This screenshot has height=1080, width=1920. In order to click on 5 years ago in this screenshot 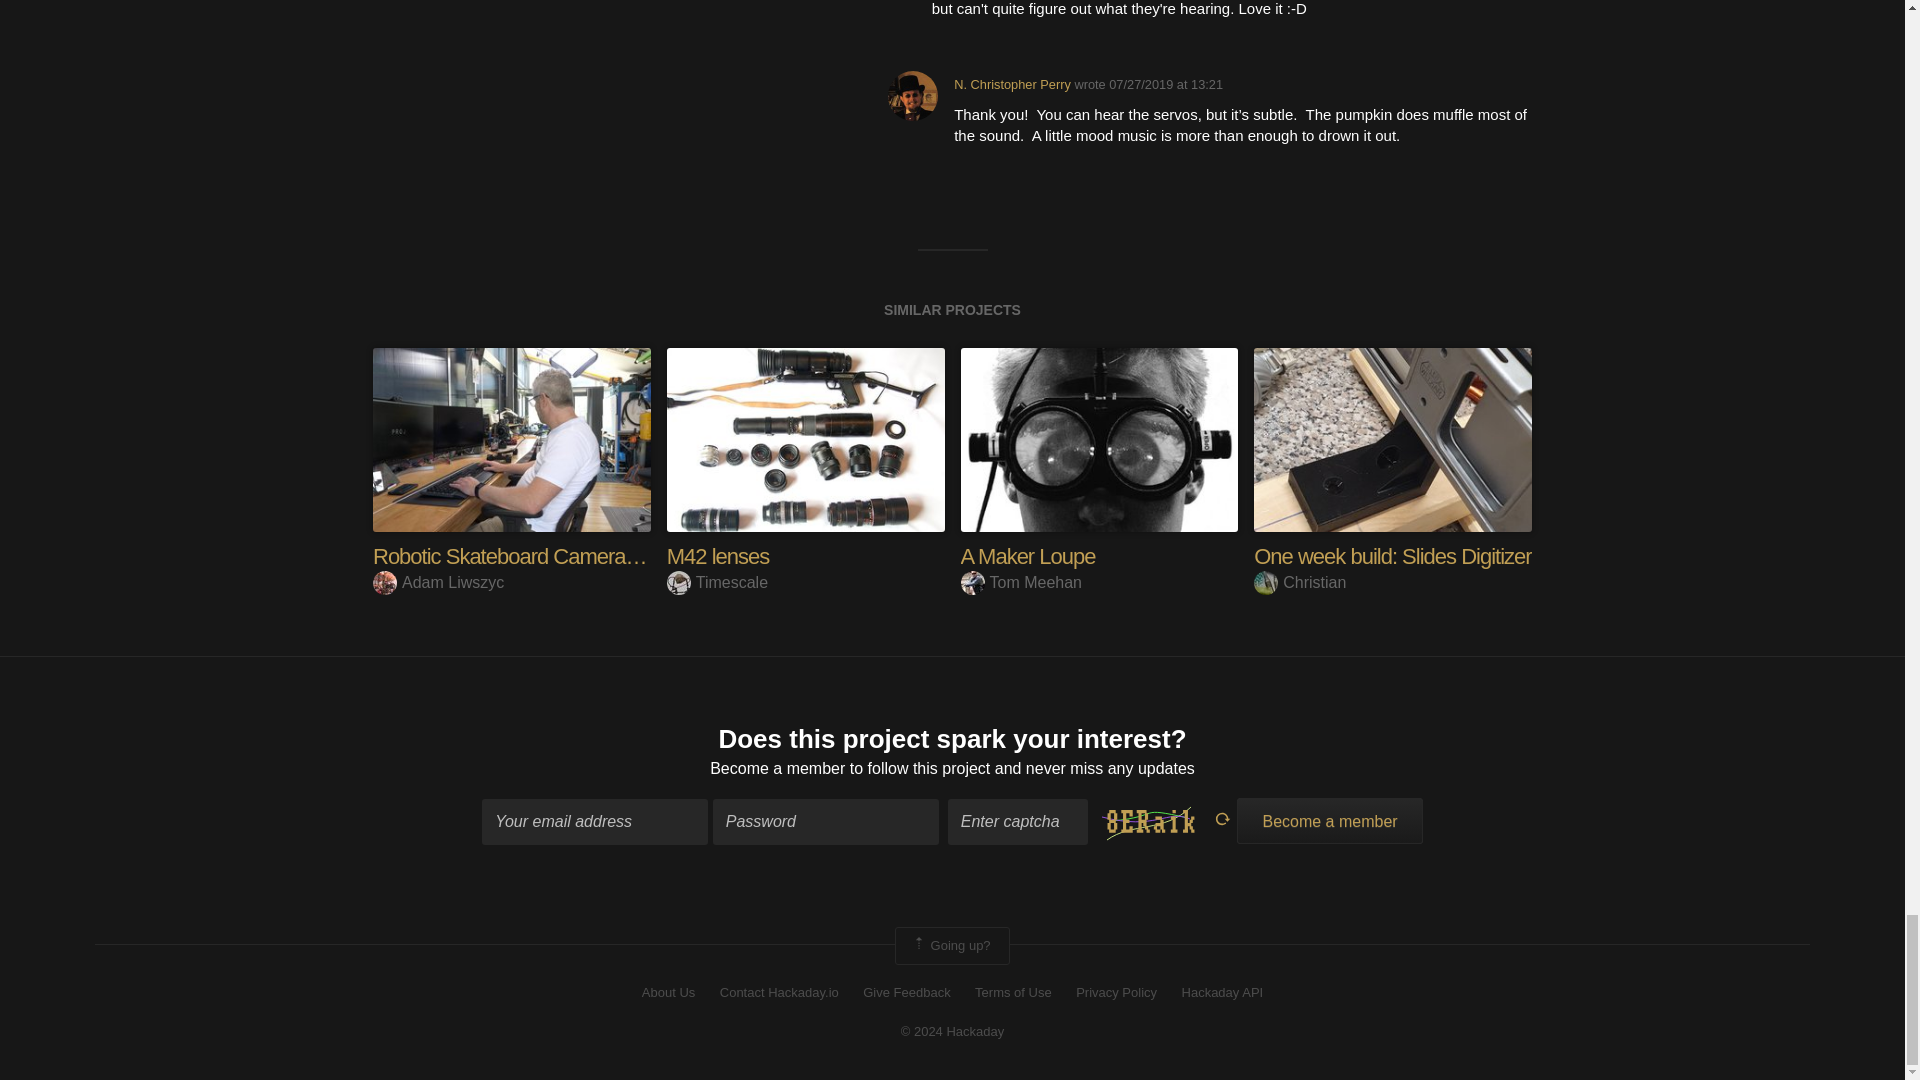, I will do `click(1166, 84)`.